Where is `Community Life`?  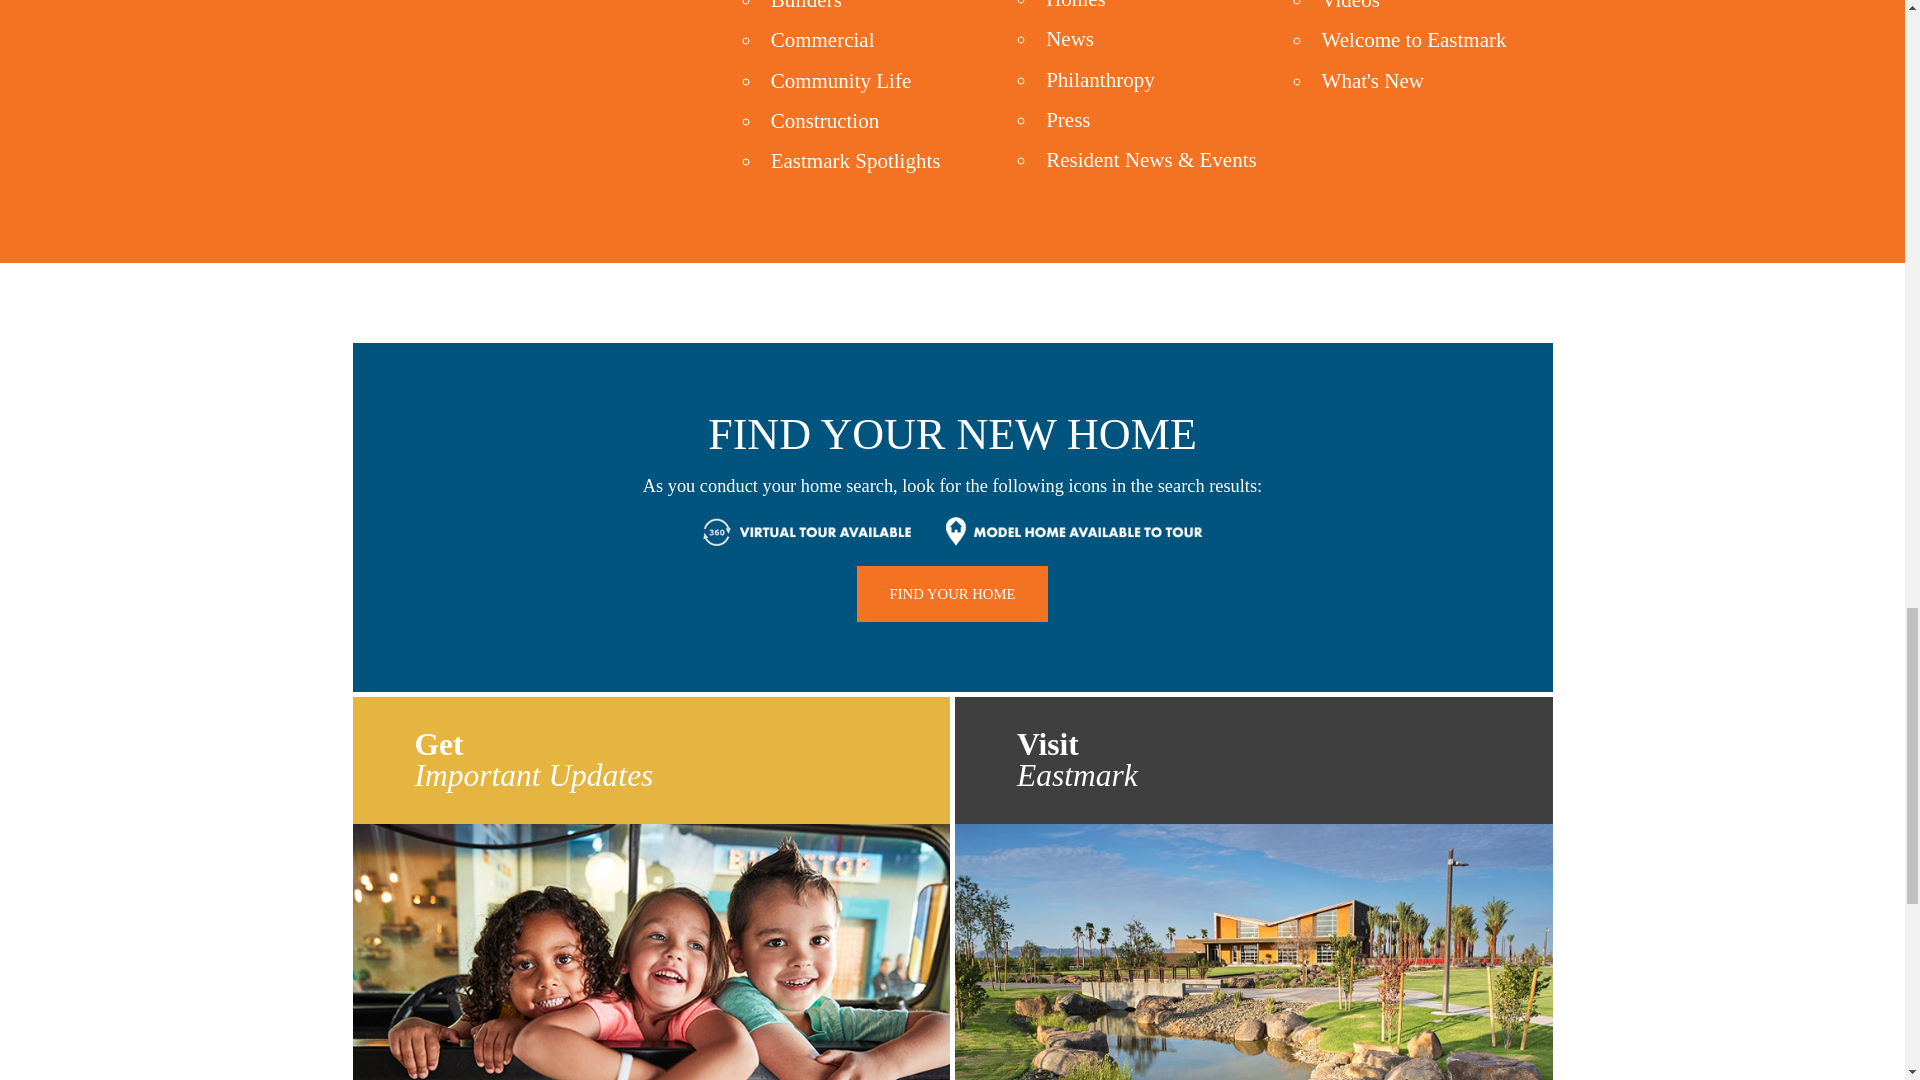
Community Life is located at coordinates (842, 80).